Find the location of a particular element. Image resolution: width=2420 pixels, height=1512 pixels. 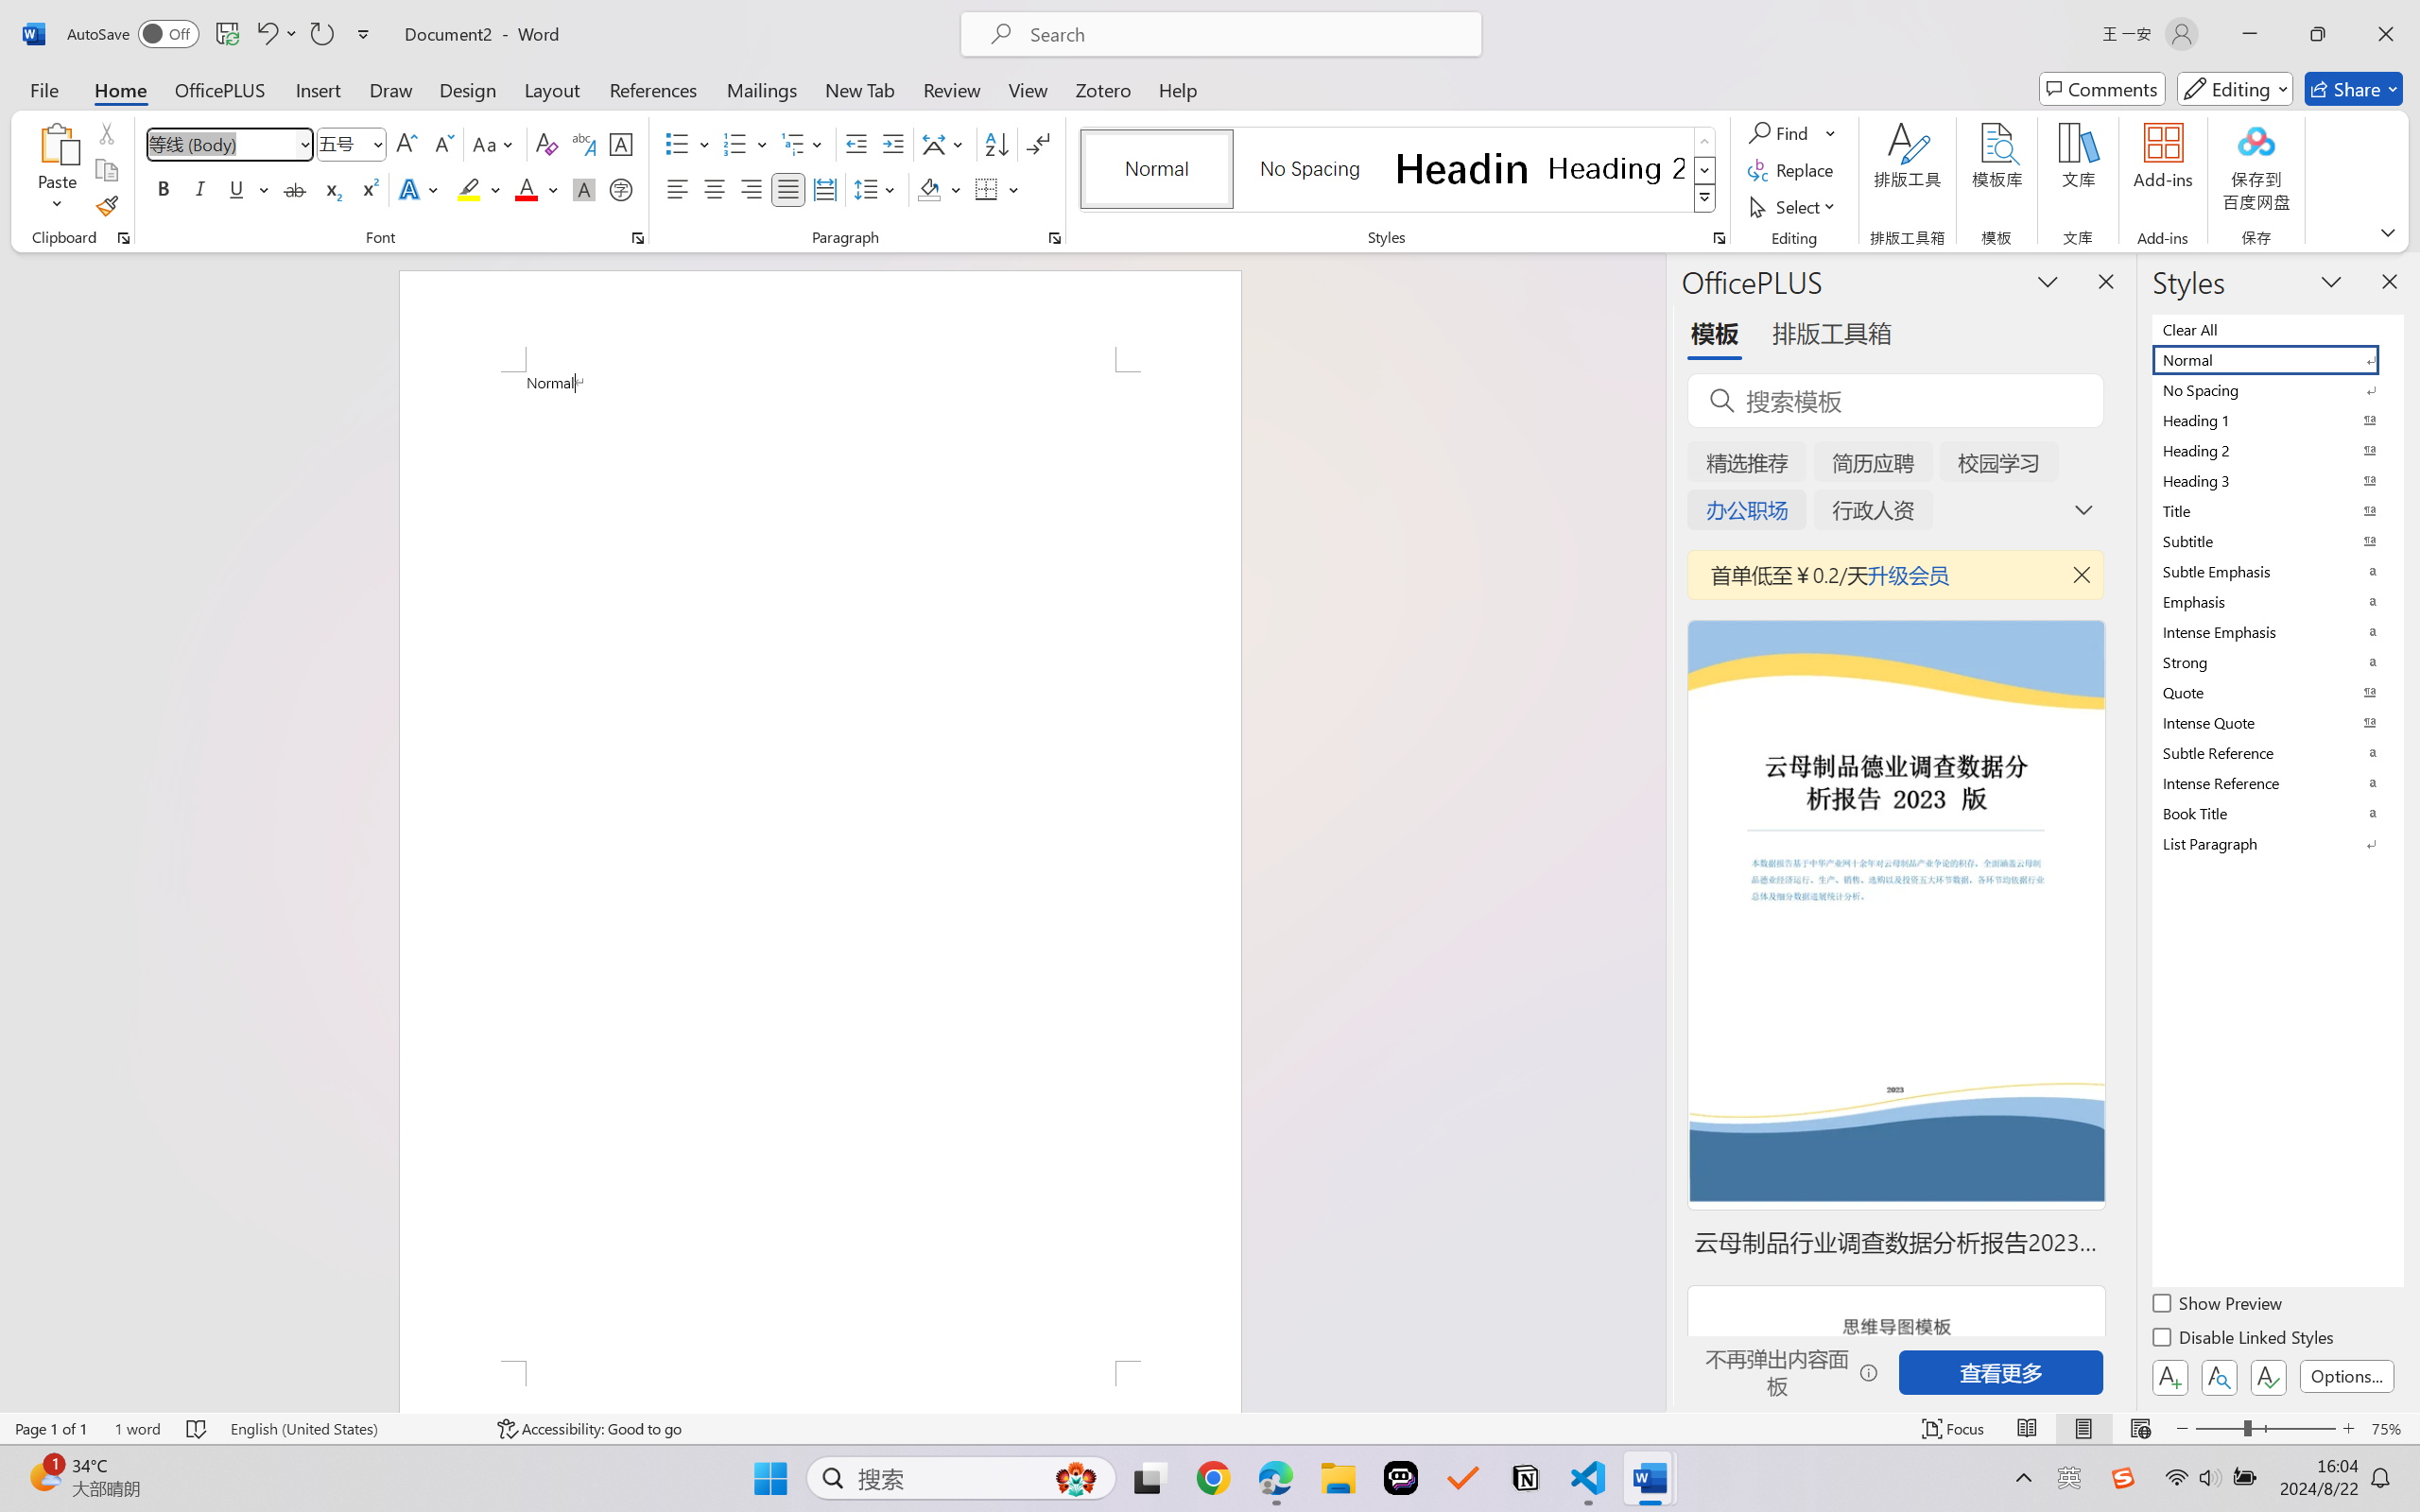

Undo Apply Quick Style is located at coordinates (266, 34).